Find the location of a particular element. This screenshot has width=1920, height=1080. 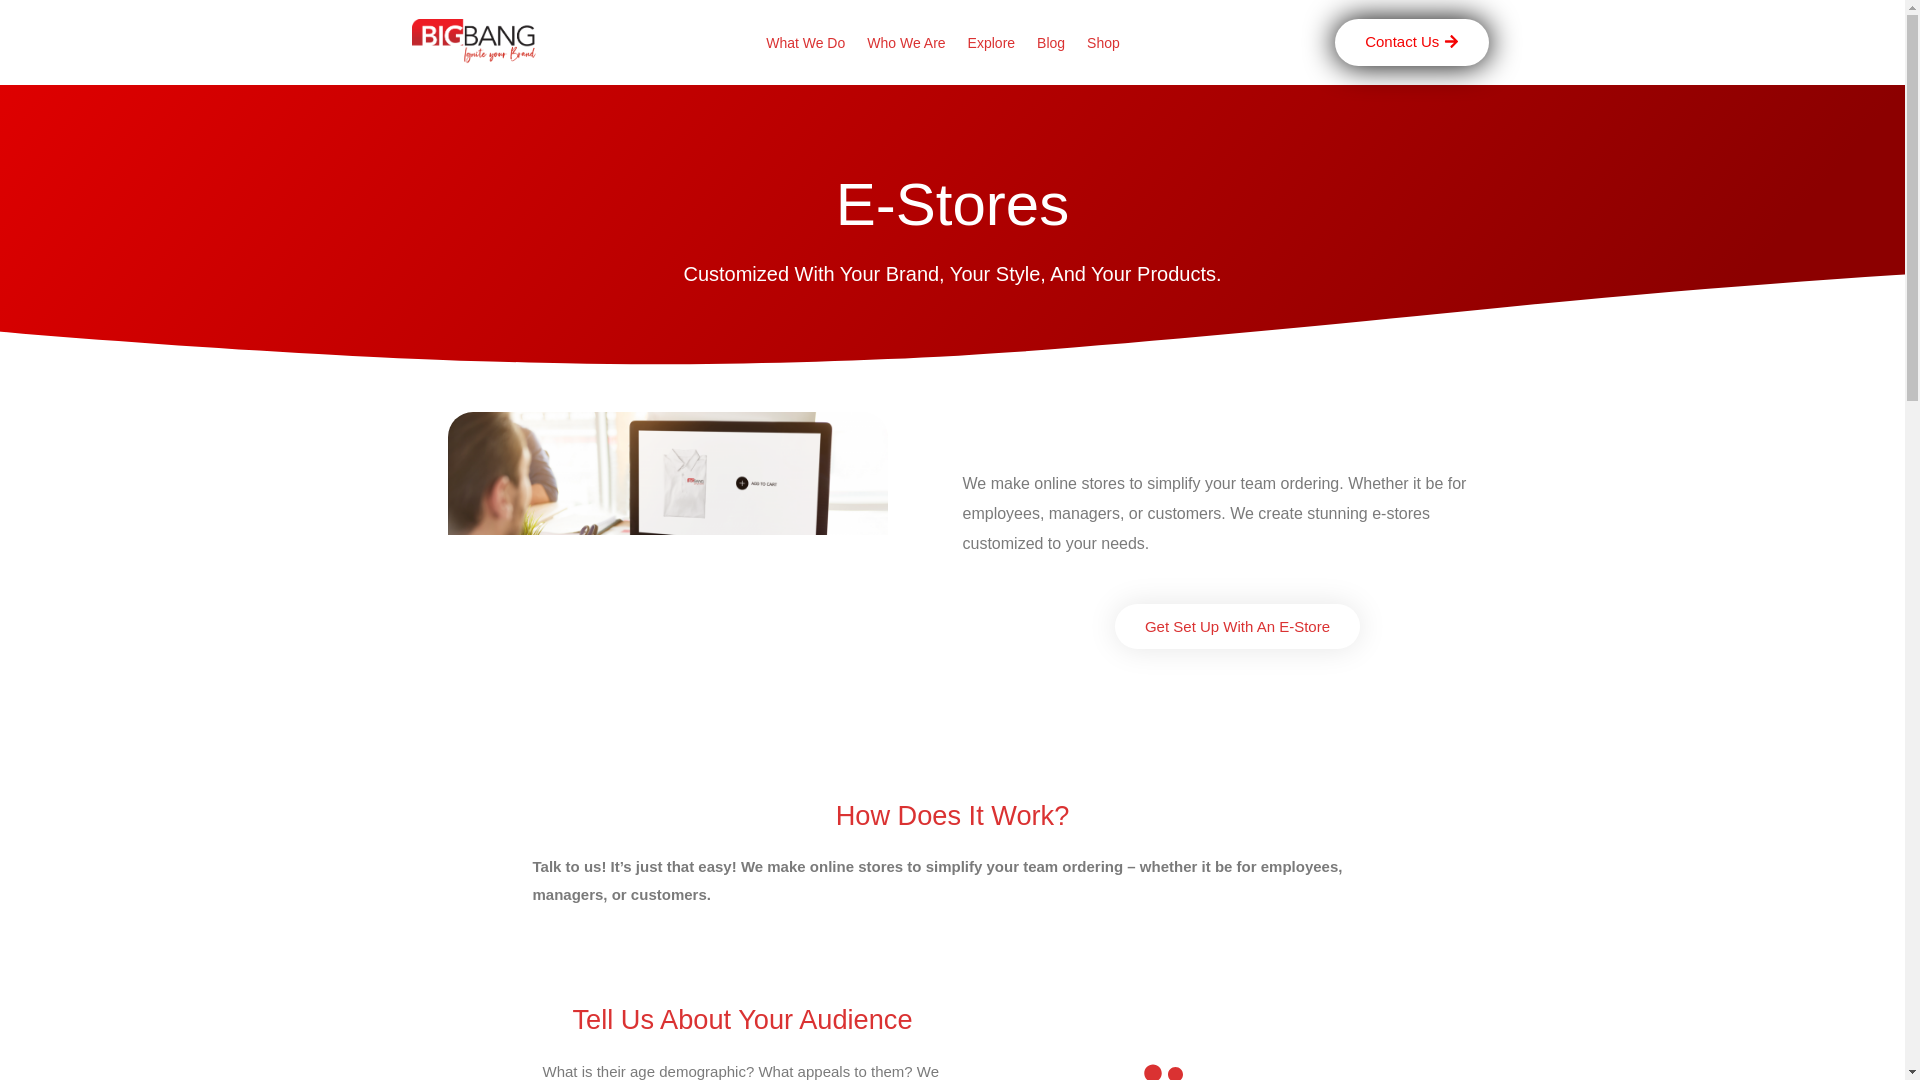

Who We Are is located at coordinates (906, 42).